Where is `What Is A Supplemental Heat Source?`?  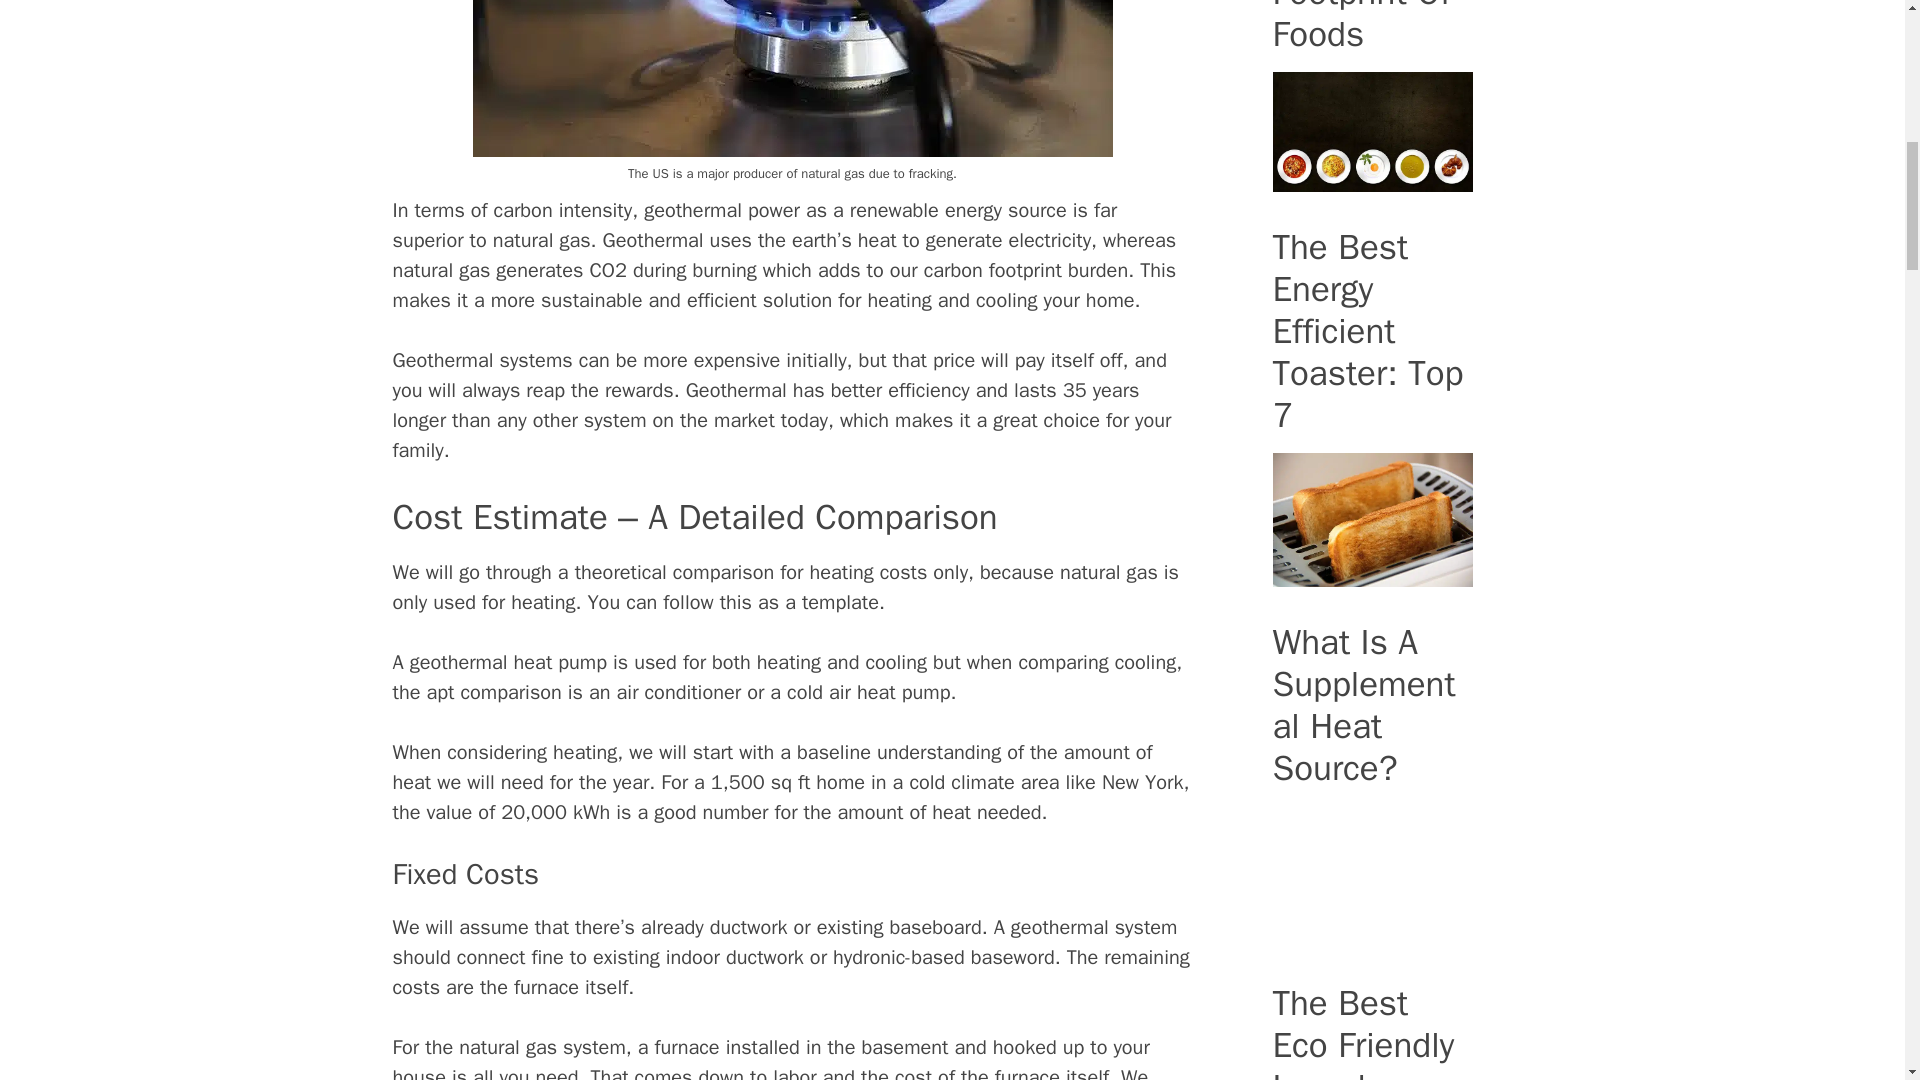
What Is A Supplemental Heat Source? is located at coordinates (1372, 935).